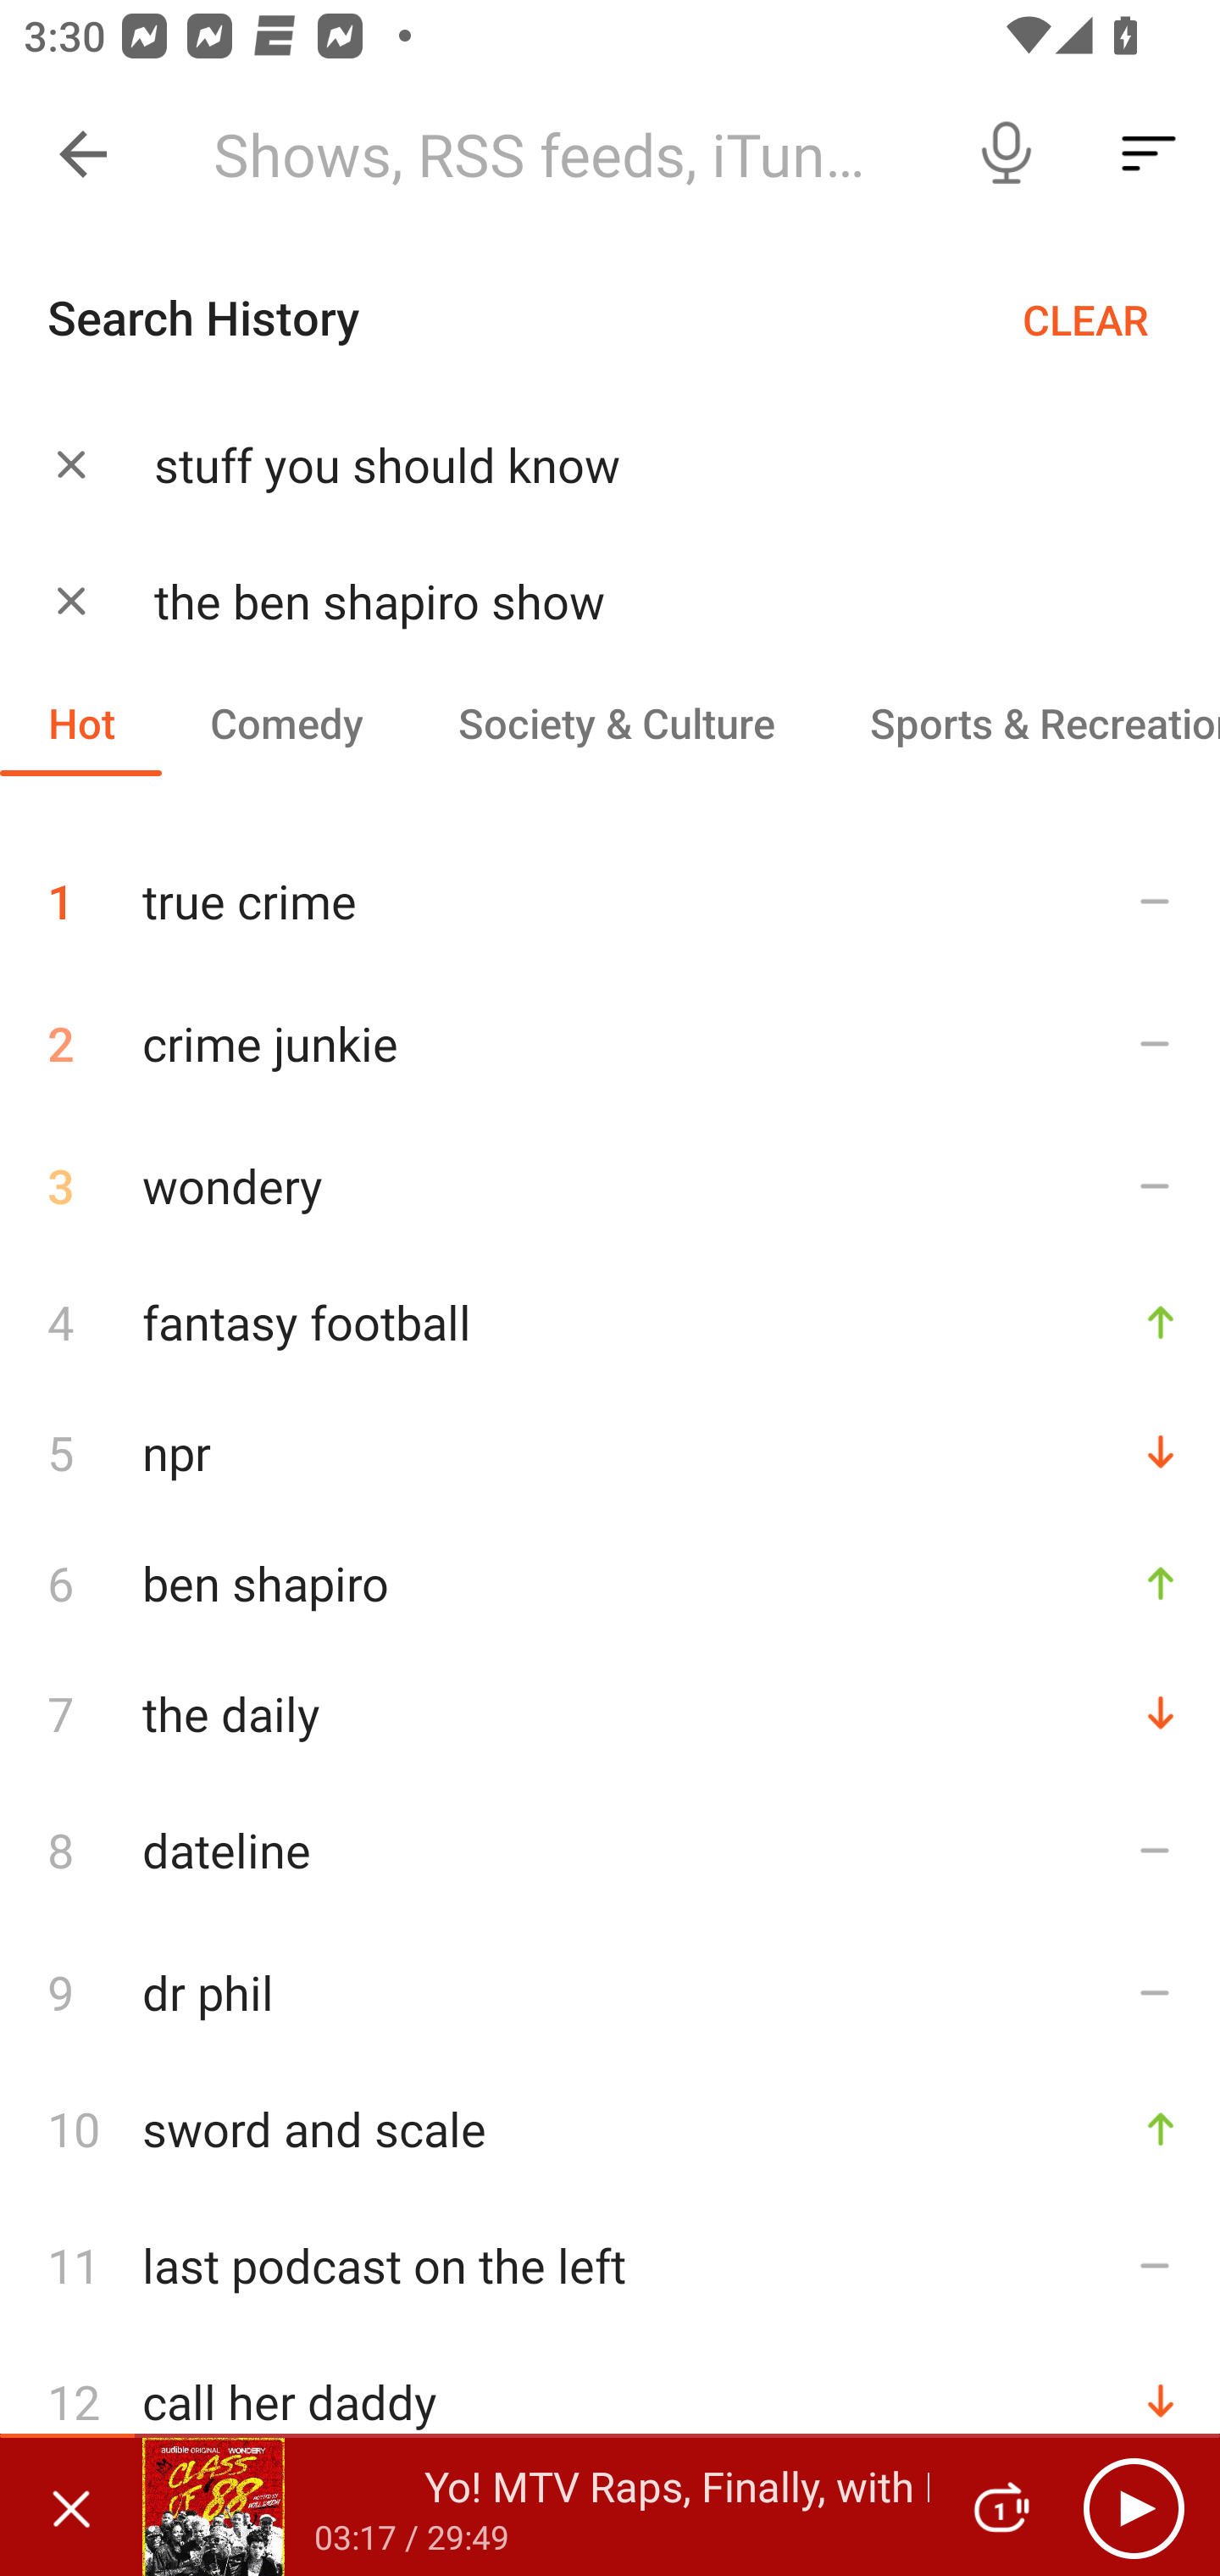 This screenshot has width=1220, height=2576. What do you see at coordinates (610, 1713) in the screenshot?
I see `7 the daily` at bounding box center [610, 1713].